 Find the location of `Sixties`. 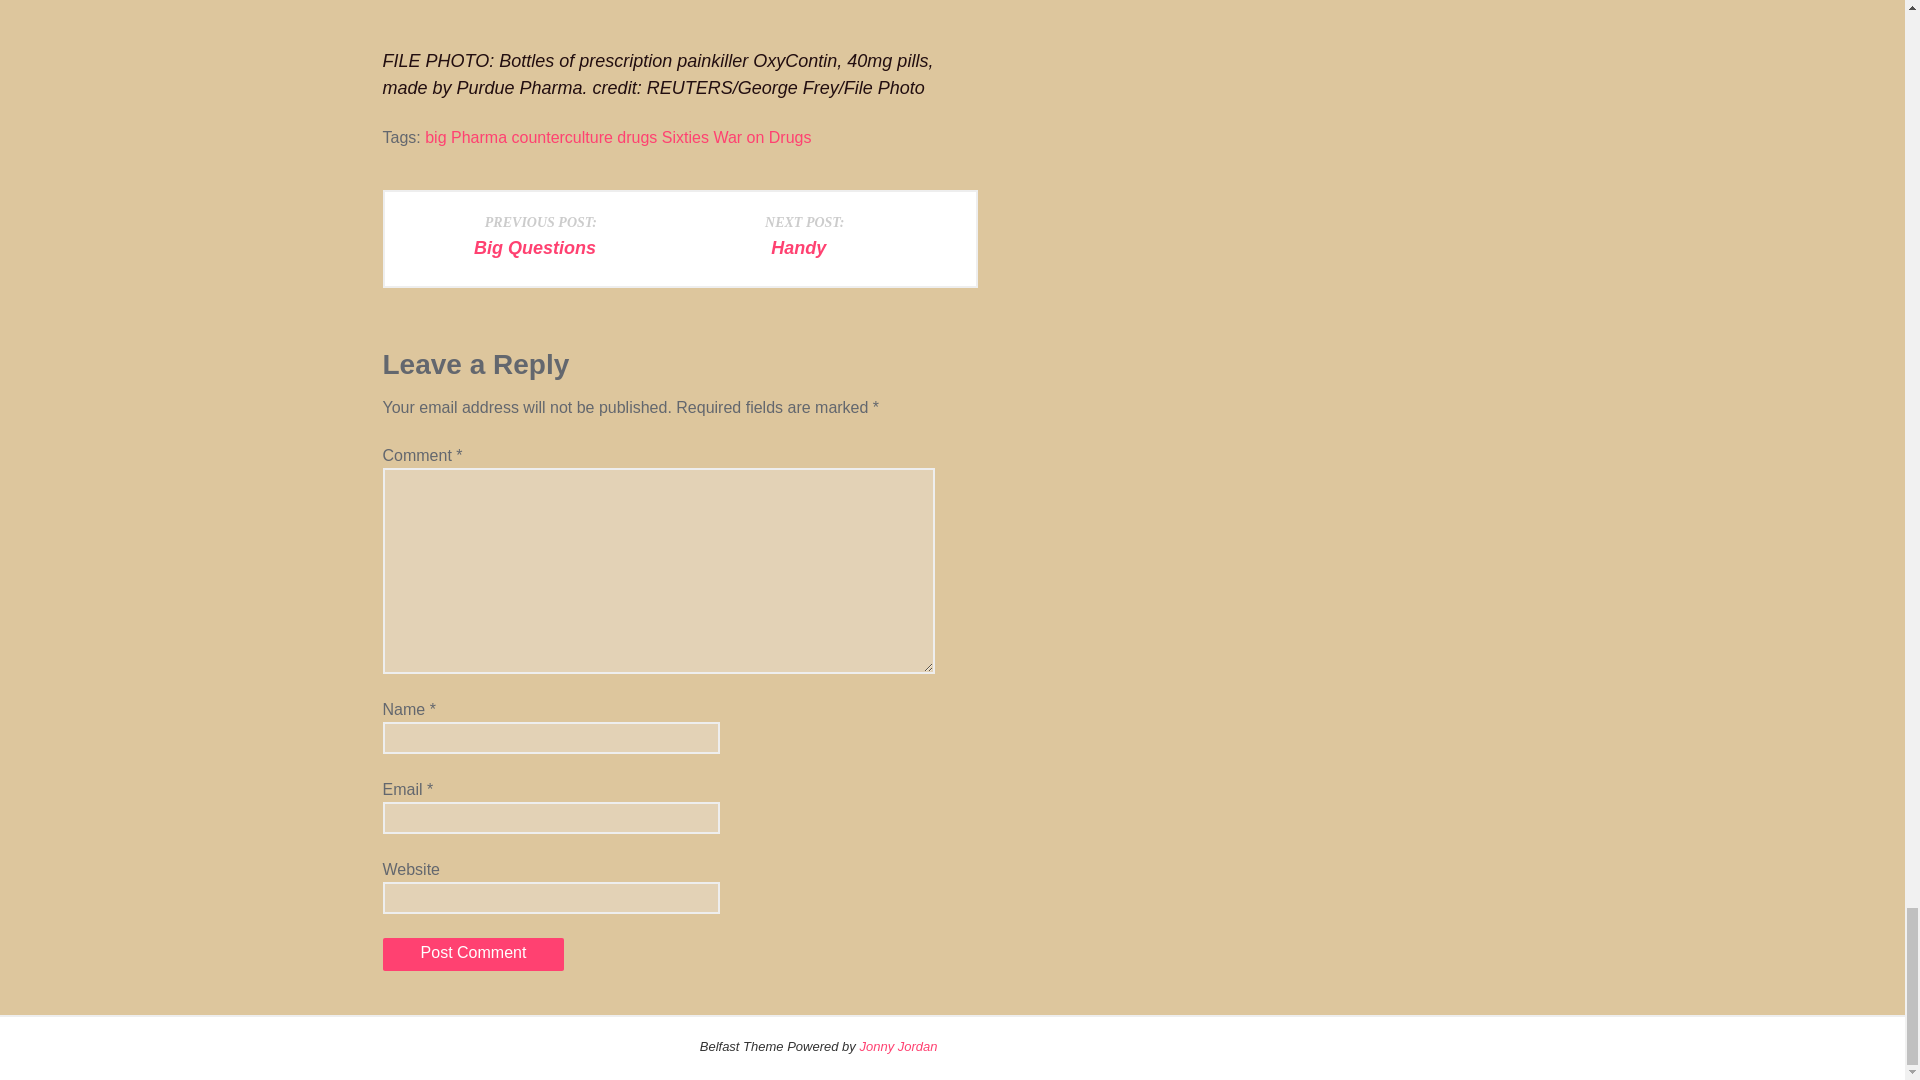

Sixties is located at coordinates (540, 234).